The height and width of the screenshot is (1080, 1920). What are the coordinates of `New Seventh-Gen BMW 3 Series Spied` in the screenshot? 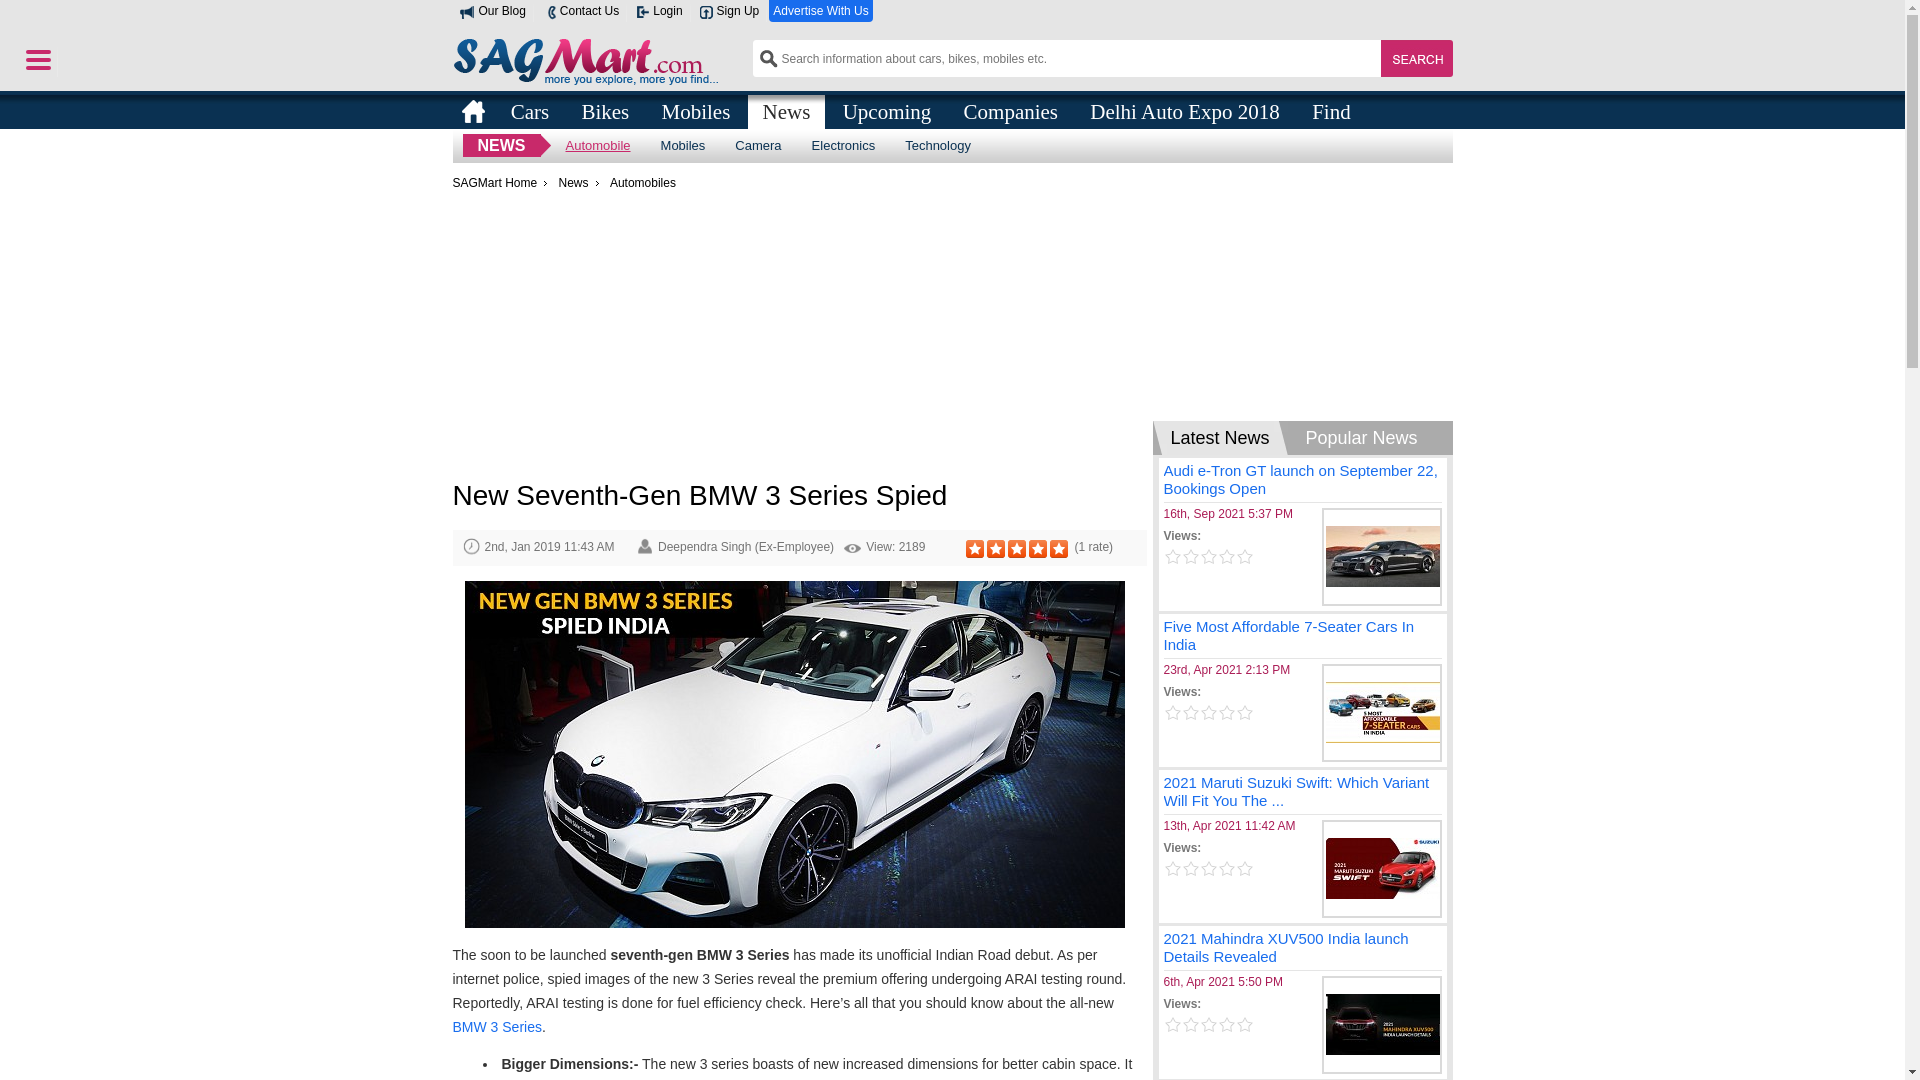 It's located at (794, 757).